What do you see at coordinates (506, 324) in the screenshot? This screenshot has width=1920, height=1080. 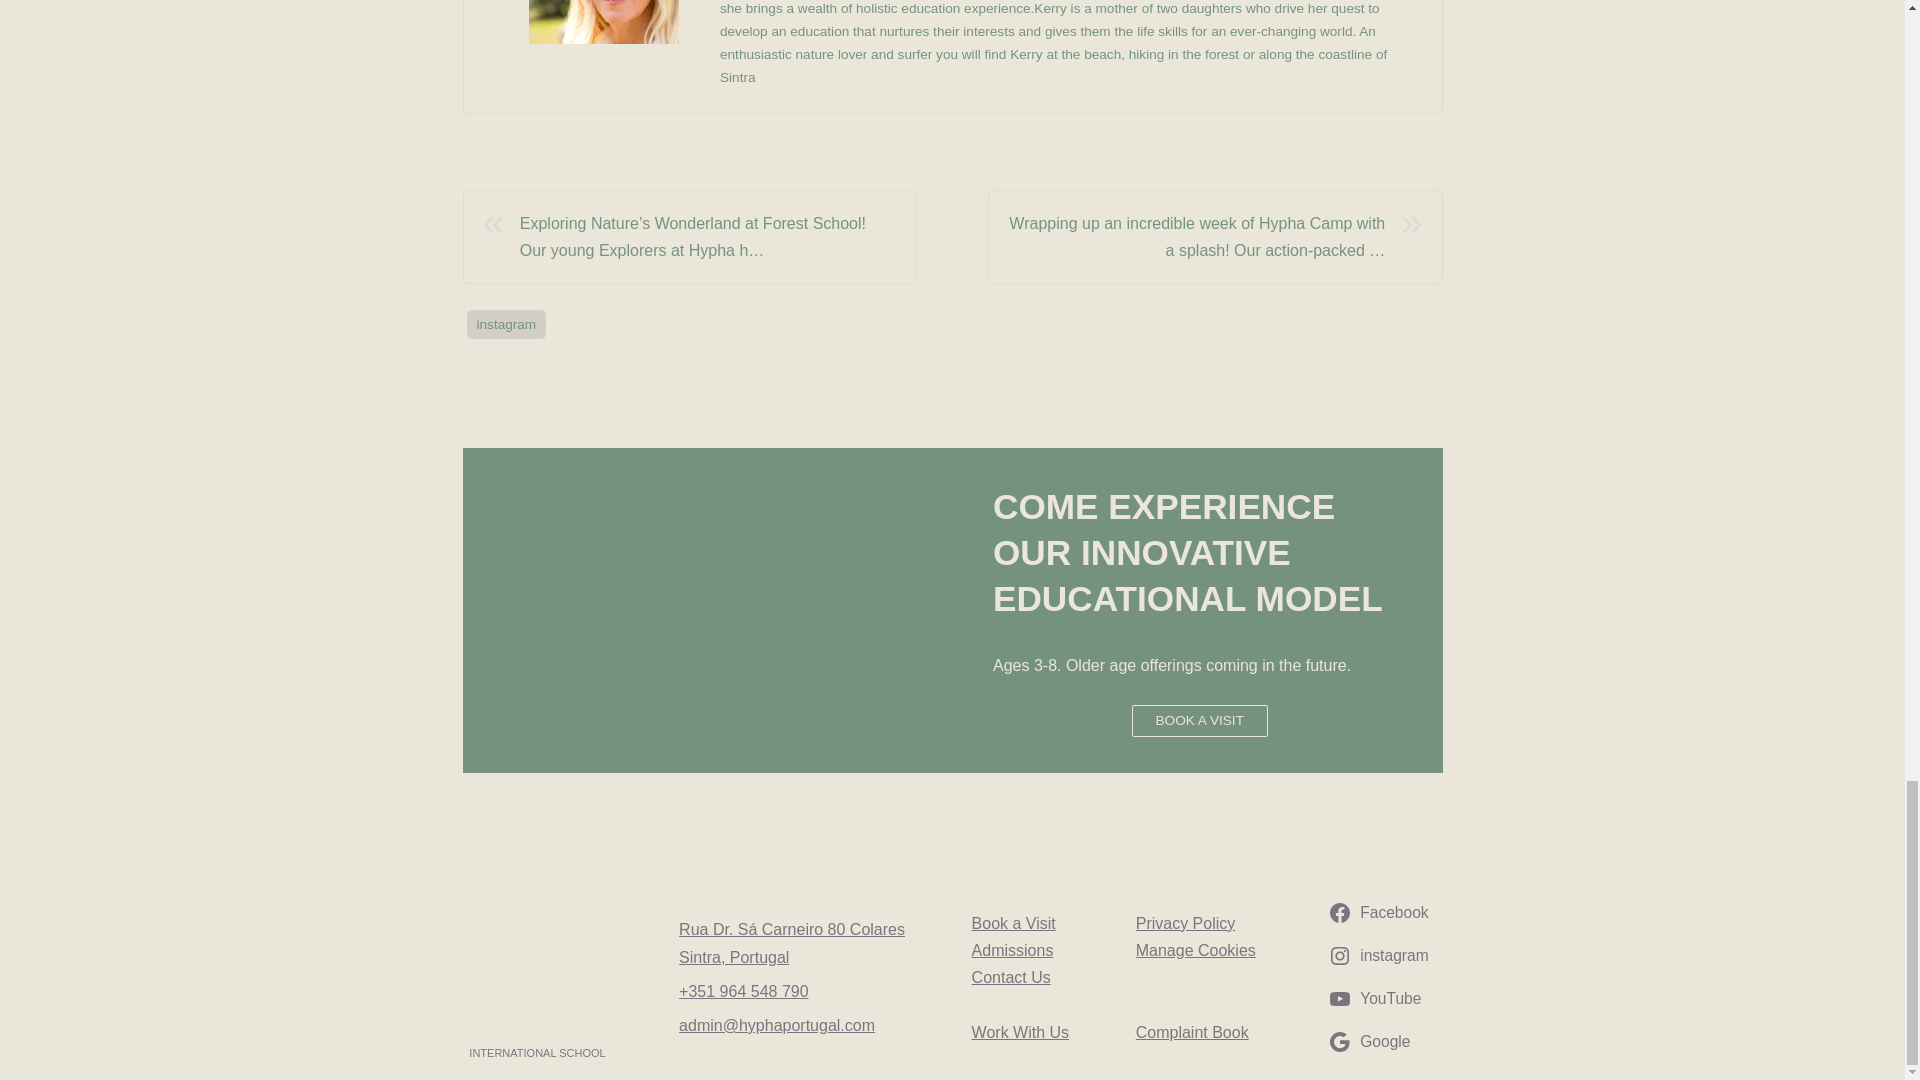 I see `instagram` at bounding box center [506, 324].